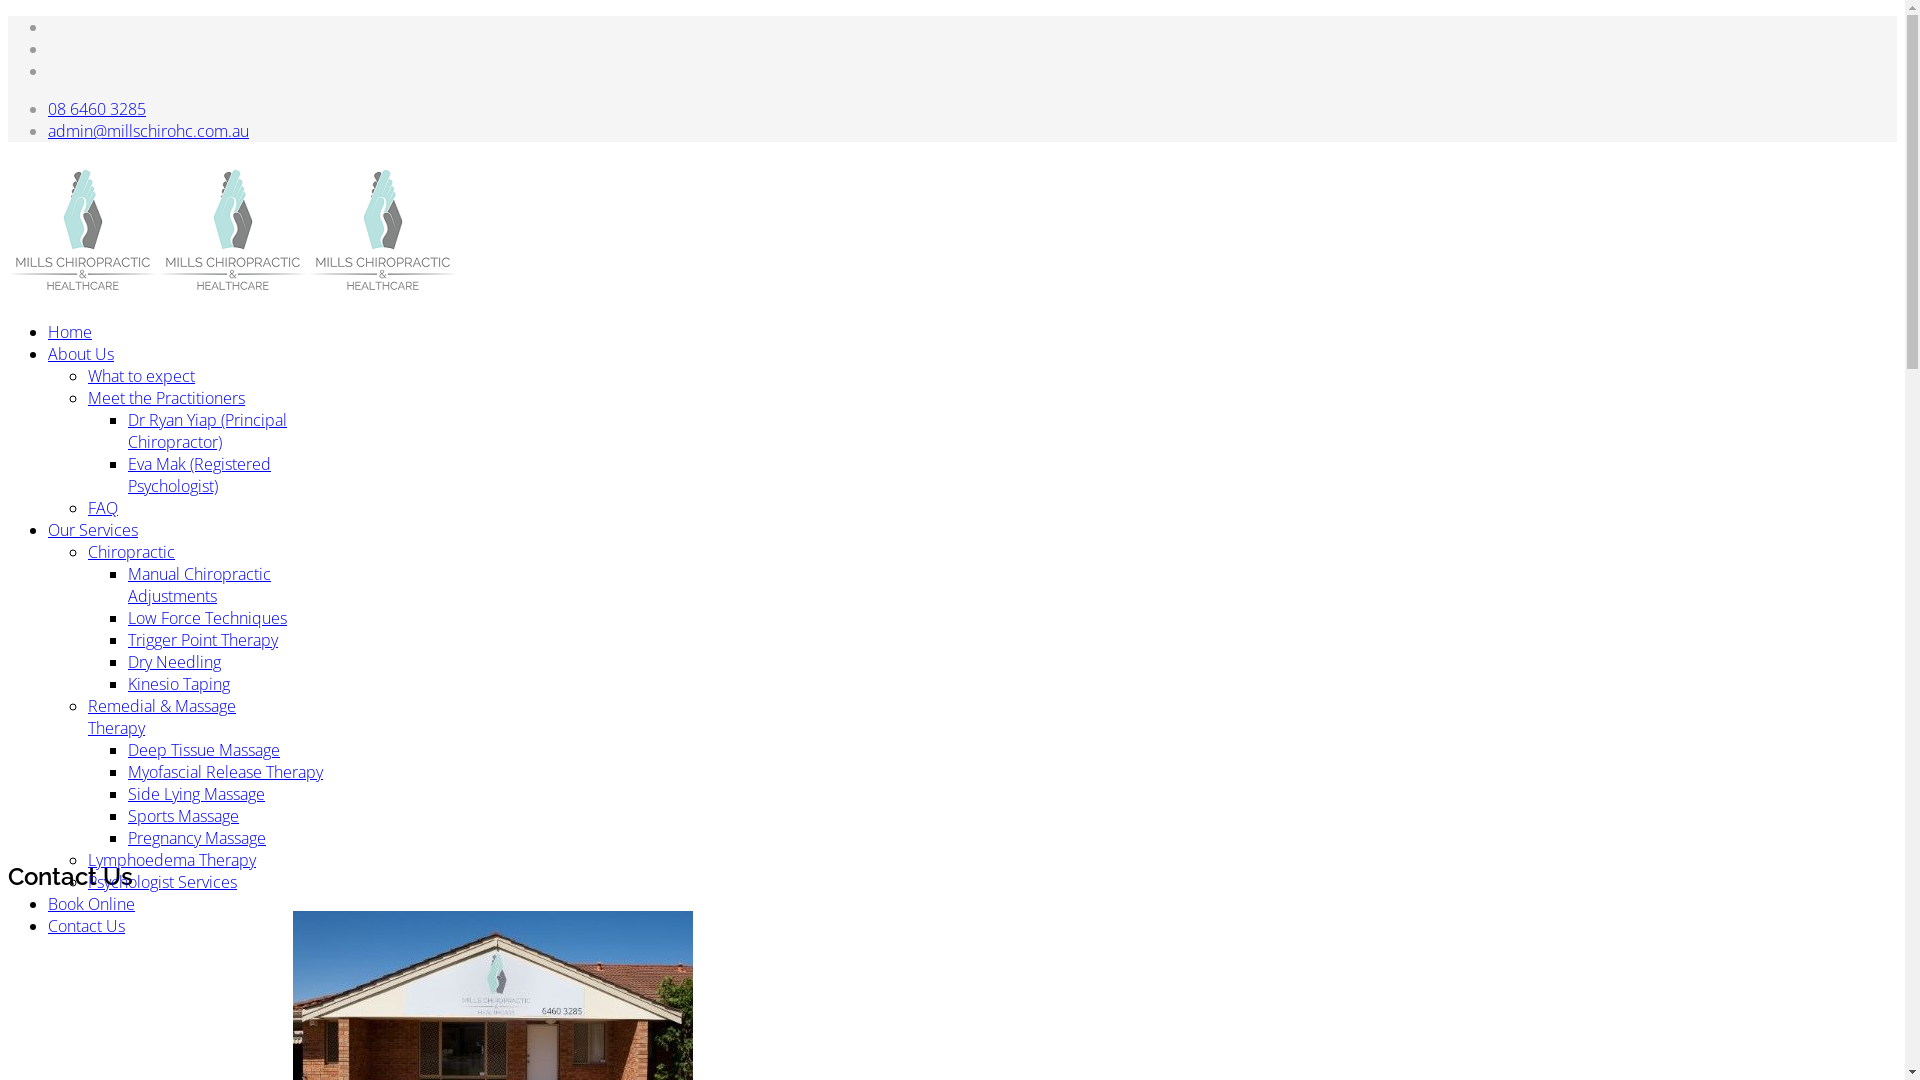 The height and width of the screenshot is (1080, 1920). What do you see at coordinates (208, 618) in the screenshot?
I see `Low Force Techniques` at bounding box center [208, 618].